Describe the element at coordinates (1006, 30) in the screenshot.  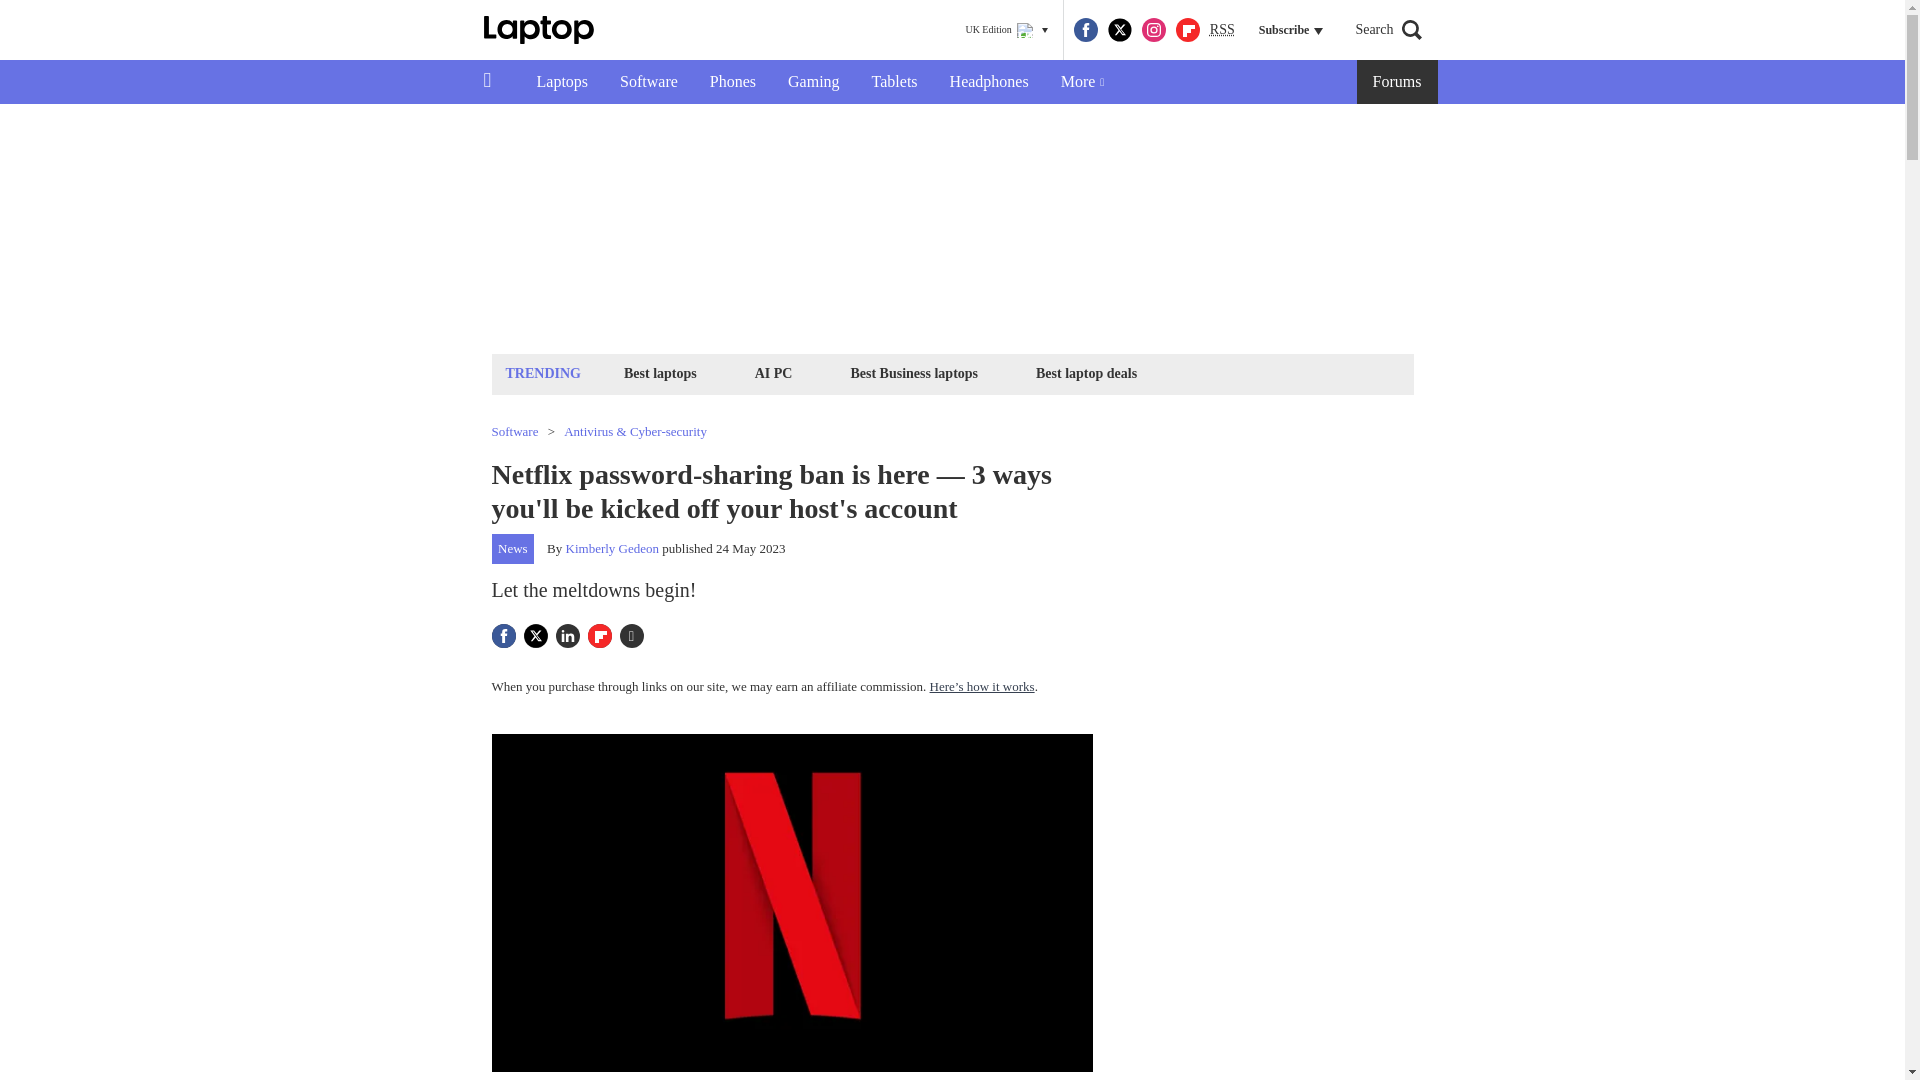
I see `UK Edition` at that location.